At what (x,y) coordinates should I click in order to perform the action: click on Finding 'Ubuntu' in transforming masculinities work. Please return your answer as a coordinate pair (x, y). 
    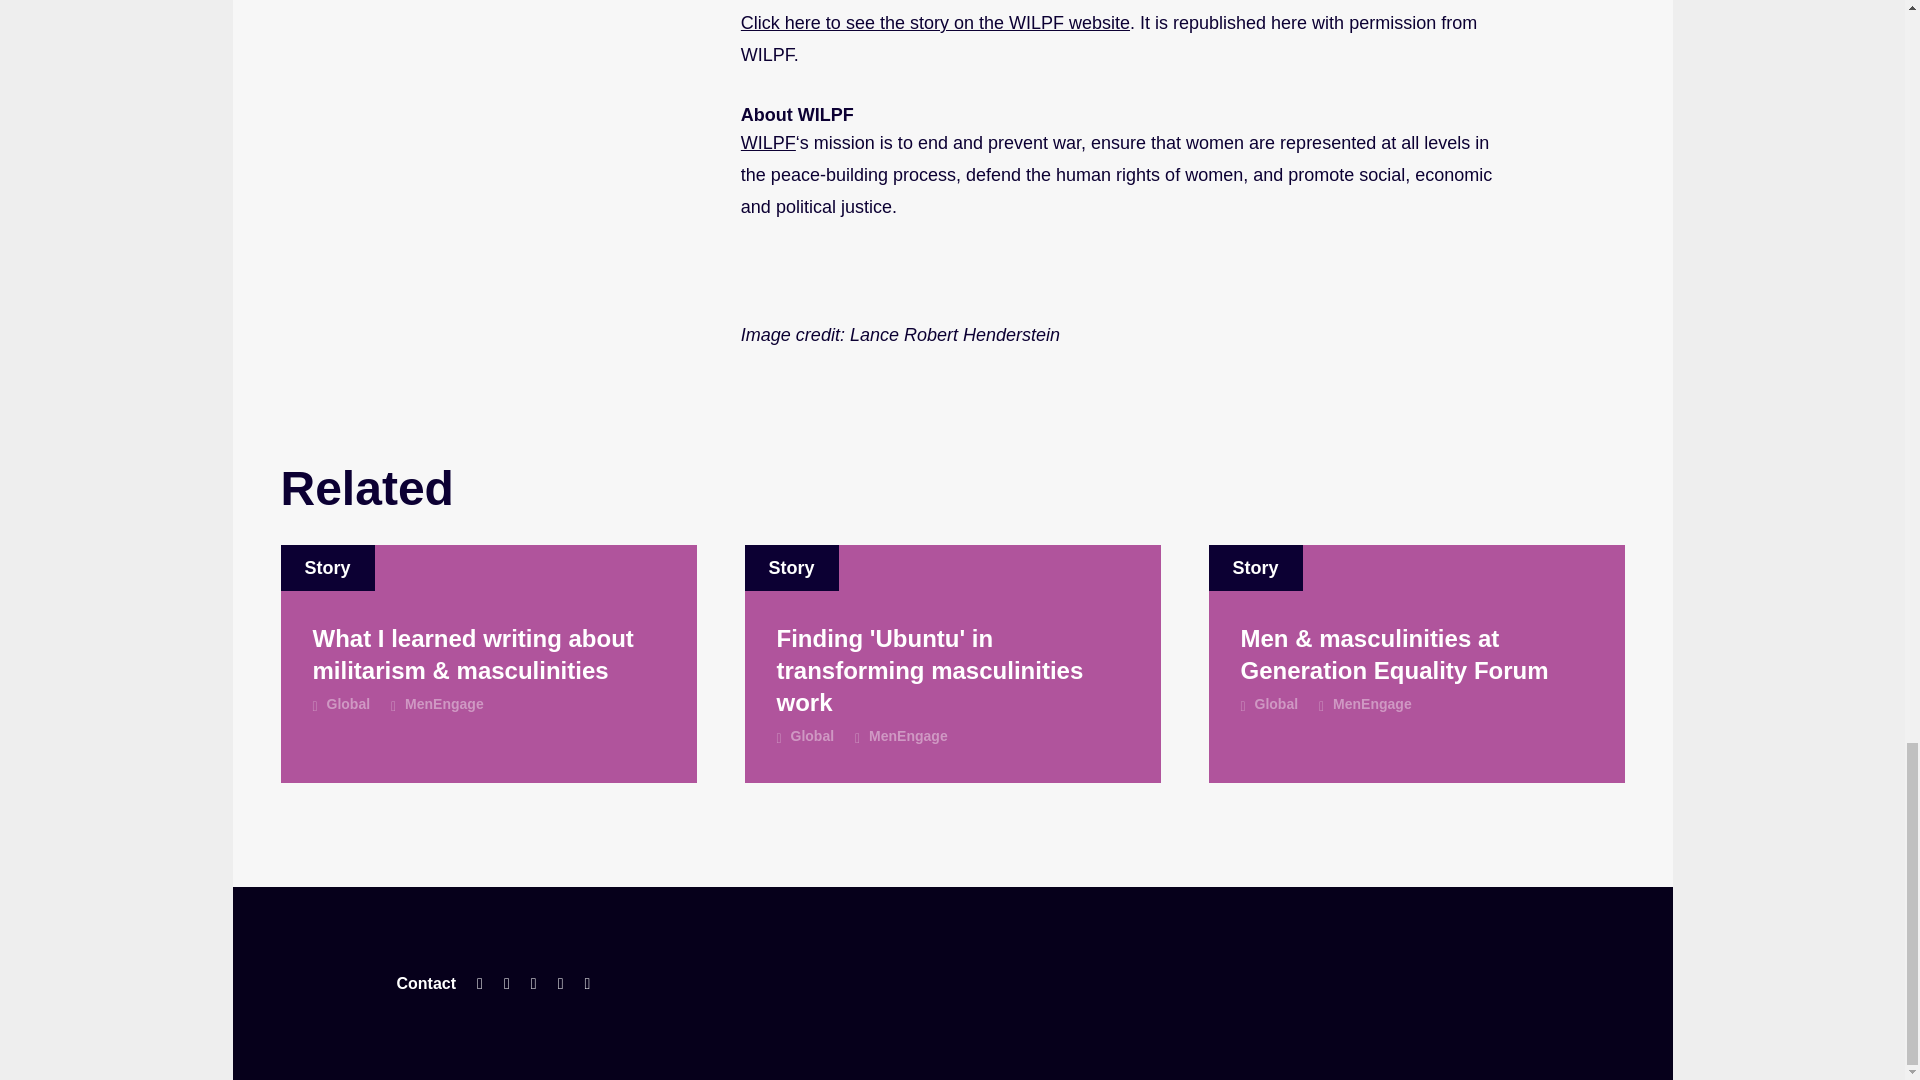
    Looking at the image, I should click on (952, 671).